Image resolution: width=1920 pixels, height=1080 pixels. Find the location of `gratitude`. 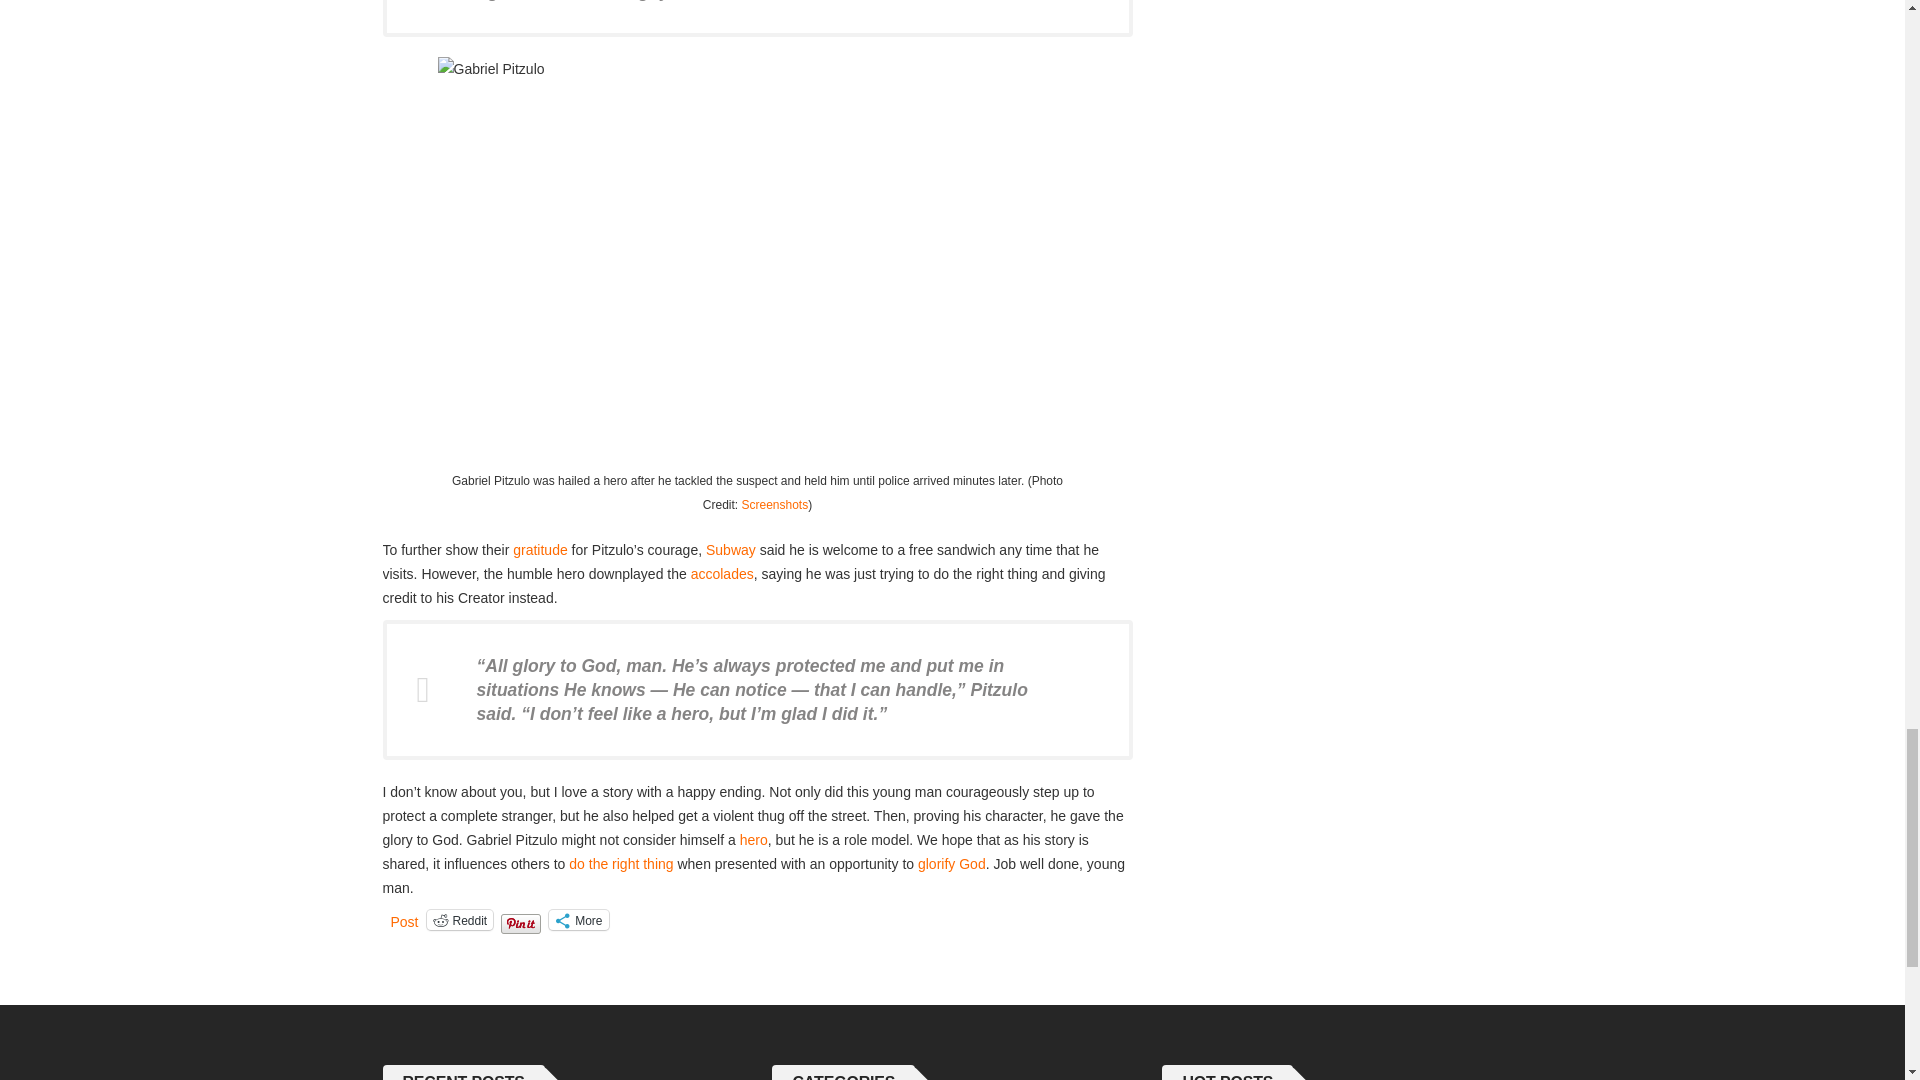

gratitude is located at coordinates (539, 550).